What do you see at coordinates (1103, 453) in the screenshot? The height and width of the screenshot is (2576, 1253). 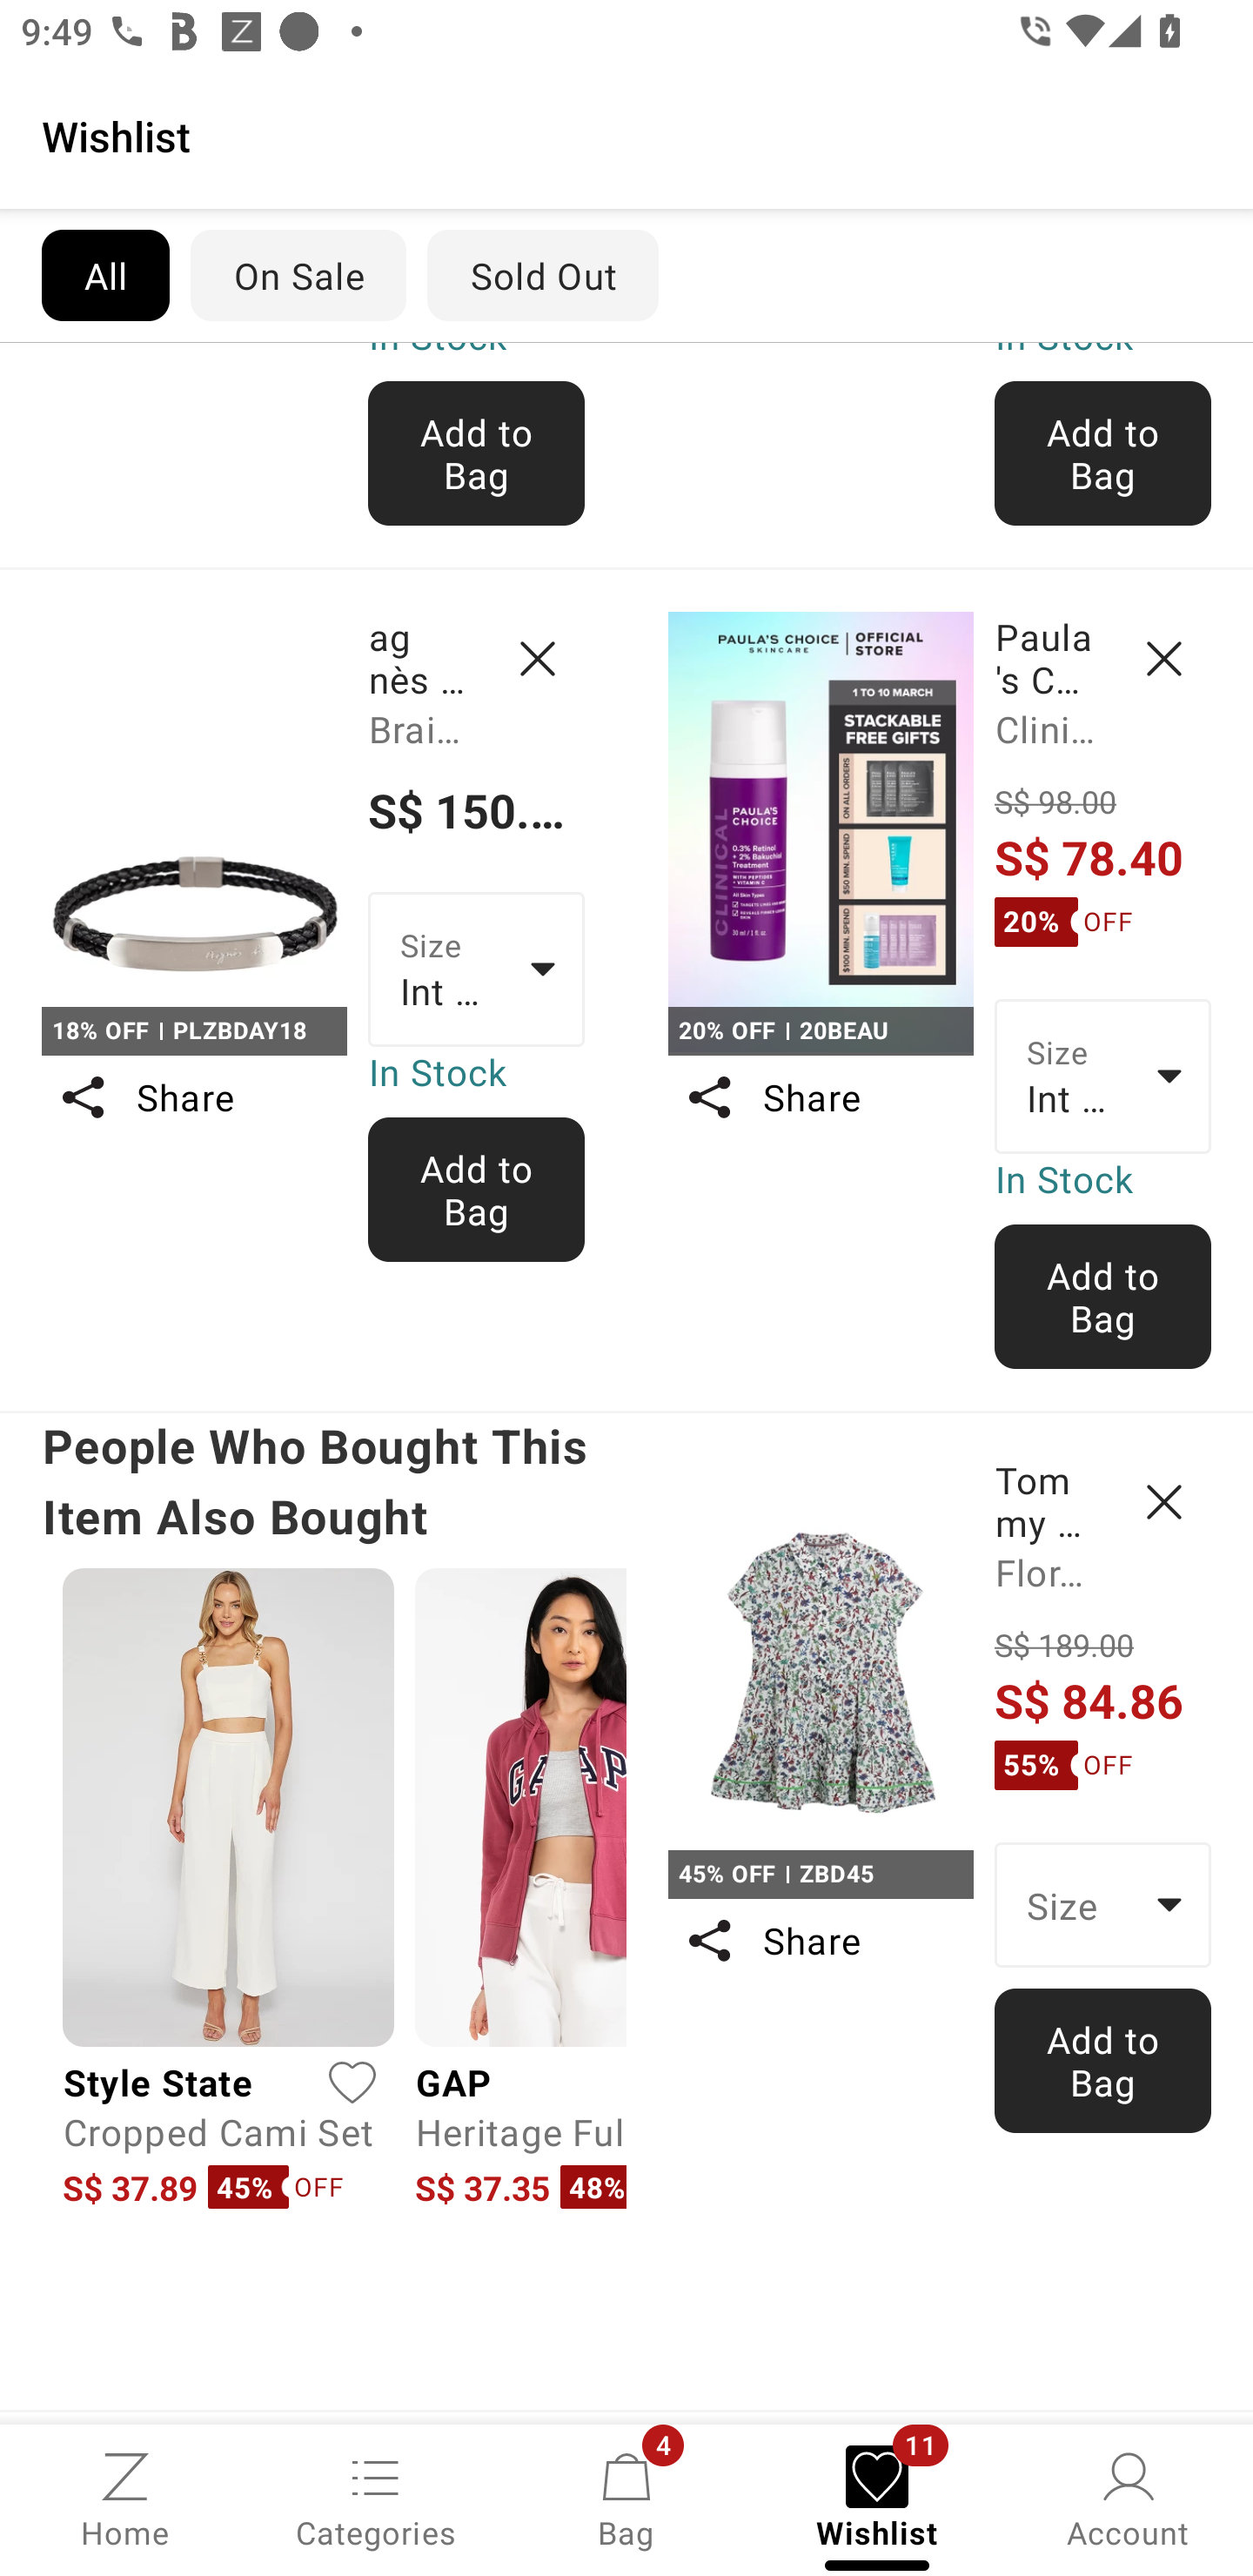 I see `Add to Bag` at bounding box center [1103, 453].